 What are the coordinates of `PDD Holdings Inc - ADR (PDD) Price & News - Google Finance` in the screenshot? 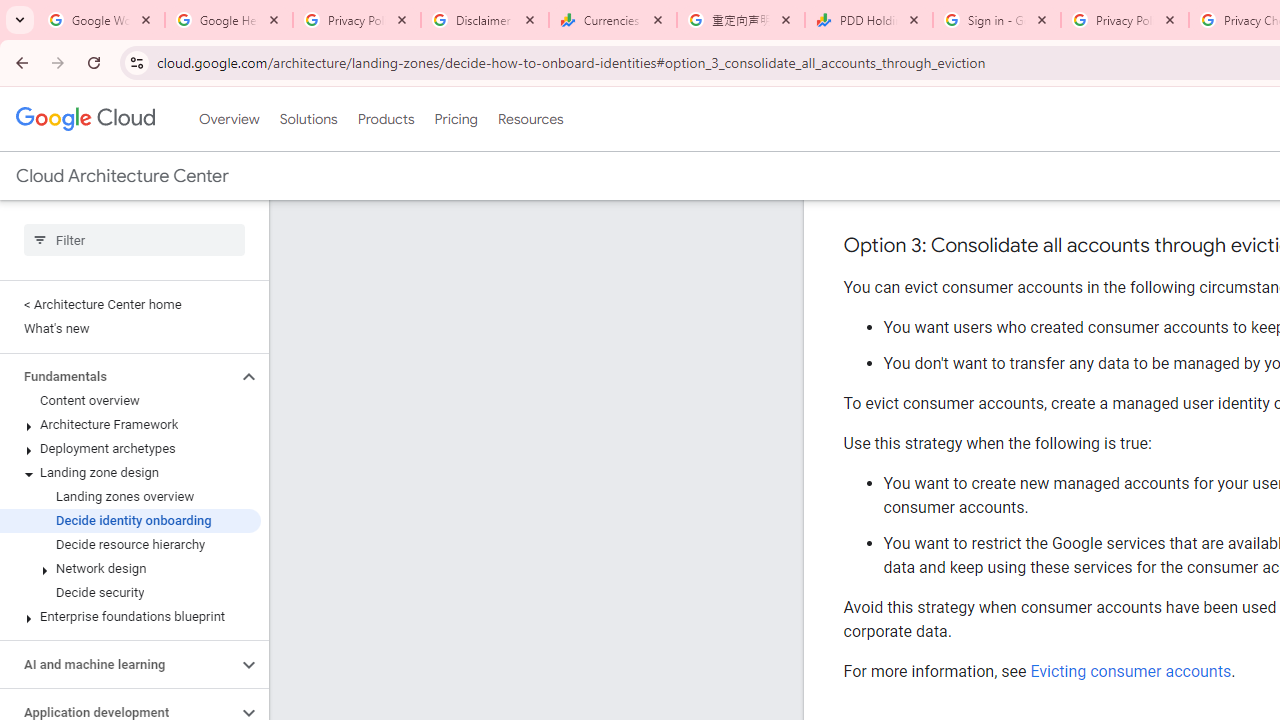 It's located at (869, 20).